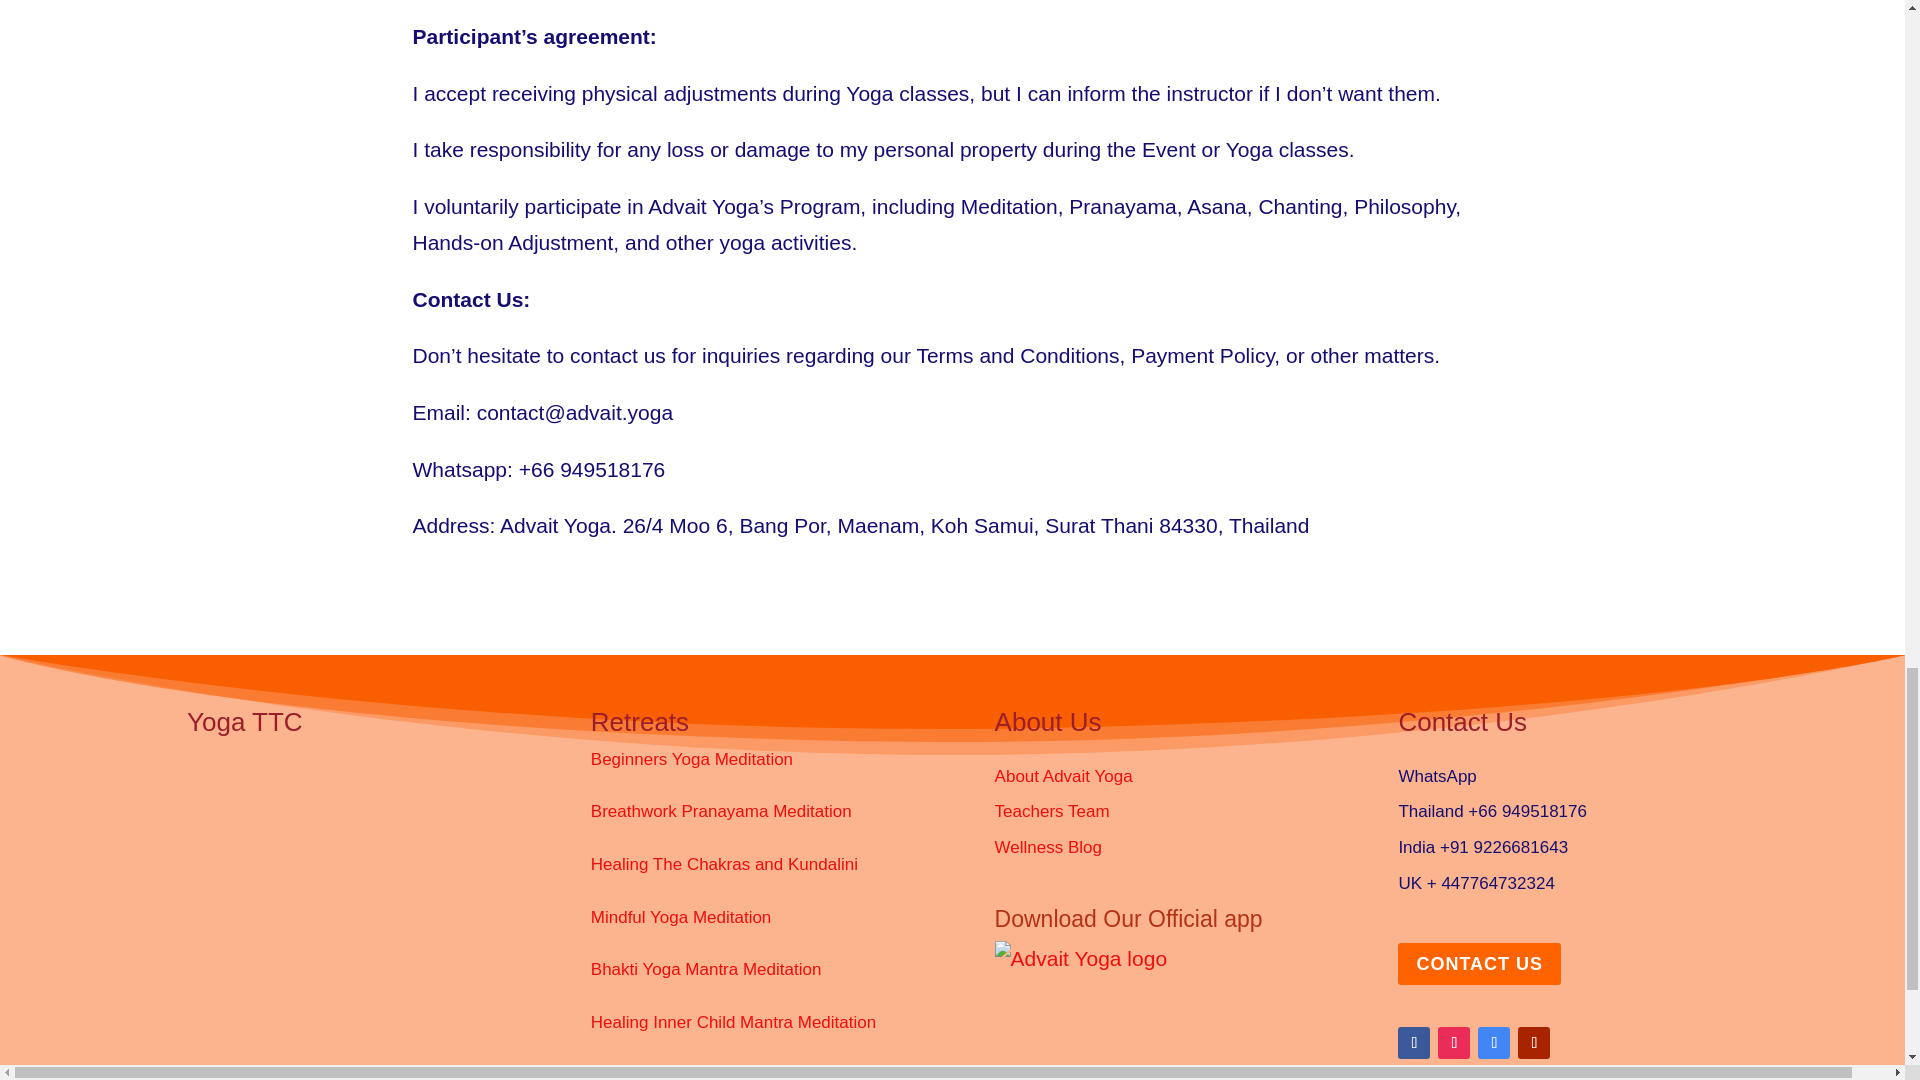 This screenshot has width=1920, height=1080. What do you see at coordinates (720, 1072) in the screenshot?
I see `Healing Relations Yoga Meditation` at bounding box center [720, 1072].